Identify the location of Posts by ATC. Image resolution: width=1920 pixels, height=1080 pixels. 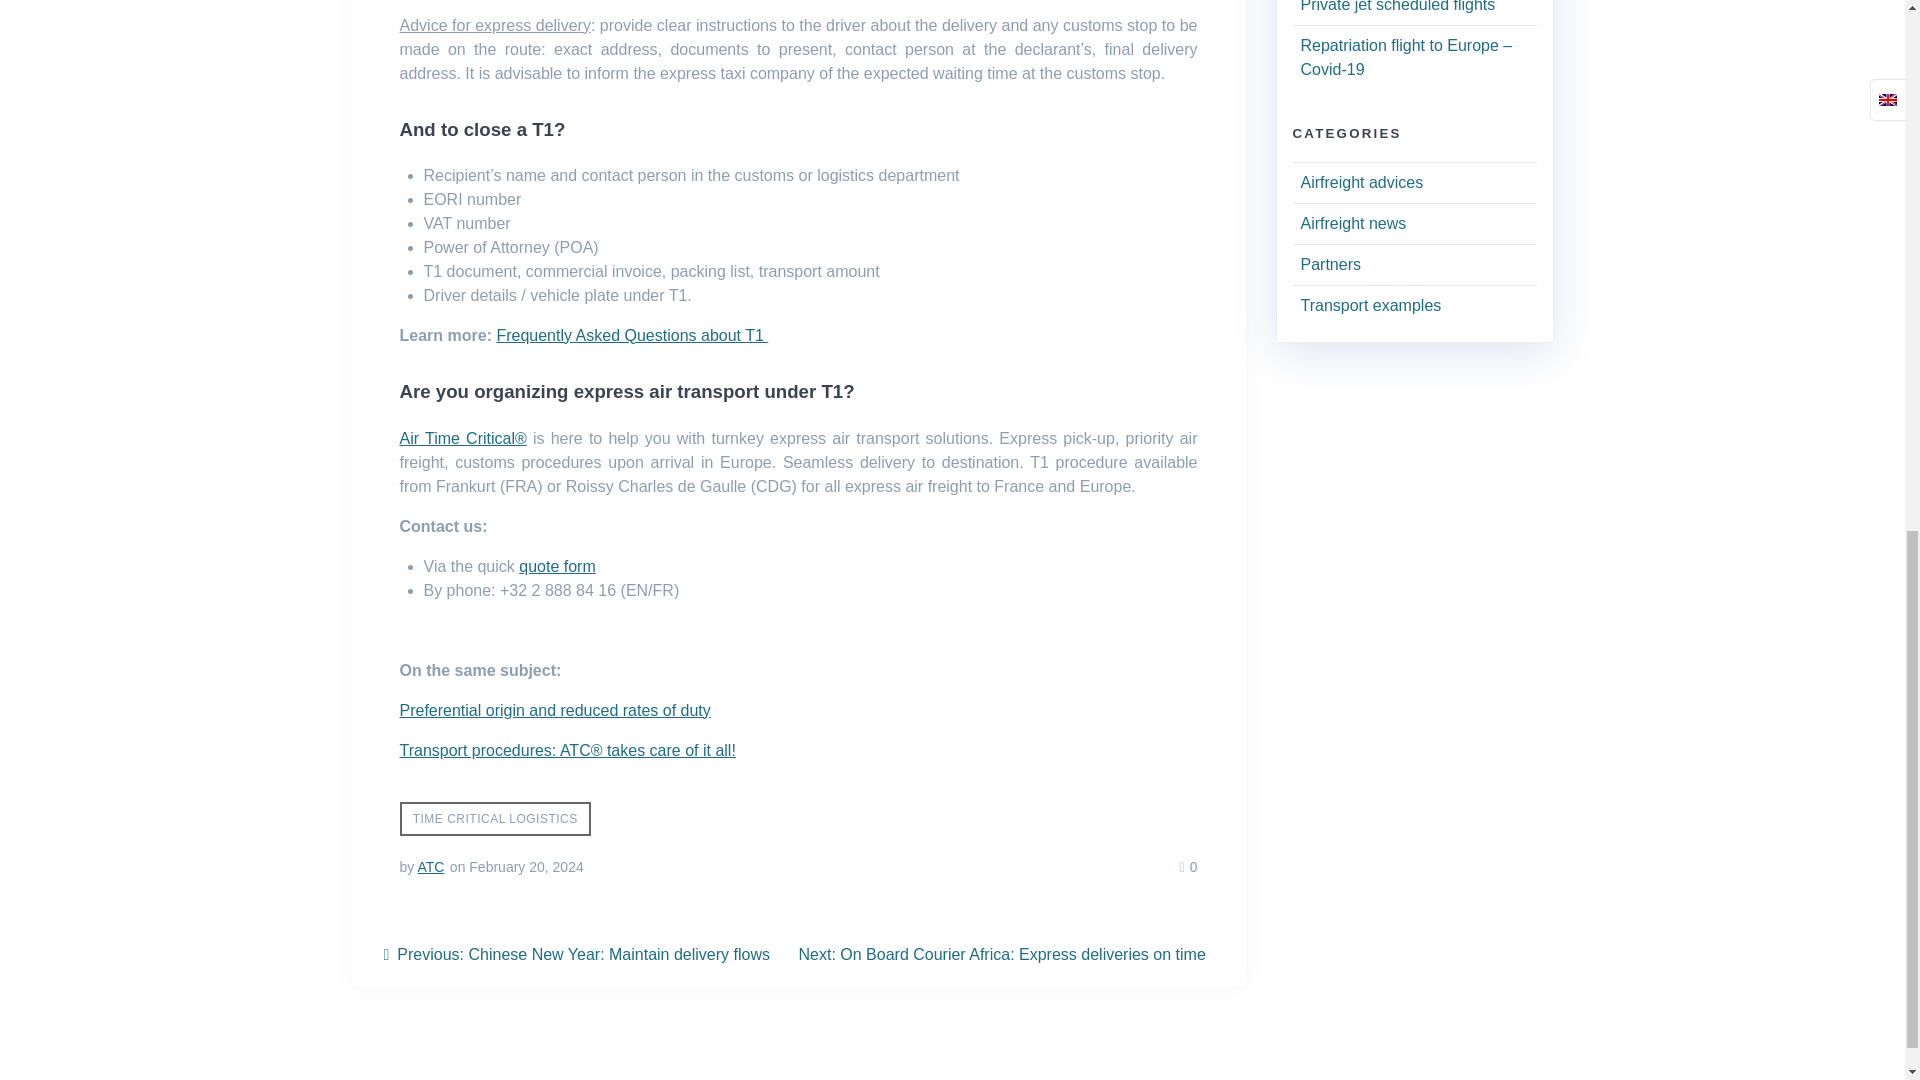
(430, 866).